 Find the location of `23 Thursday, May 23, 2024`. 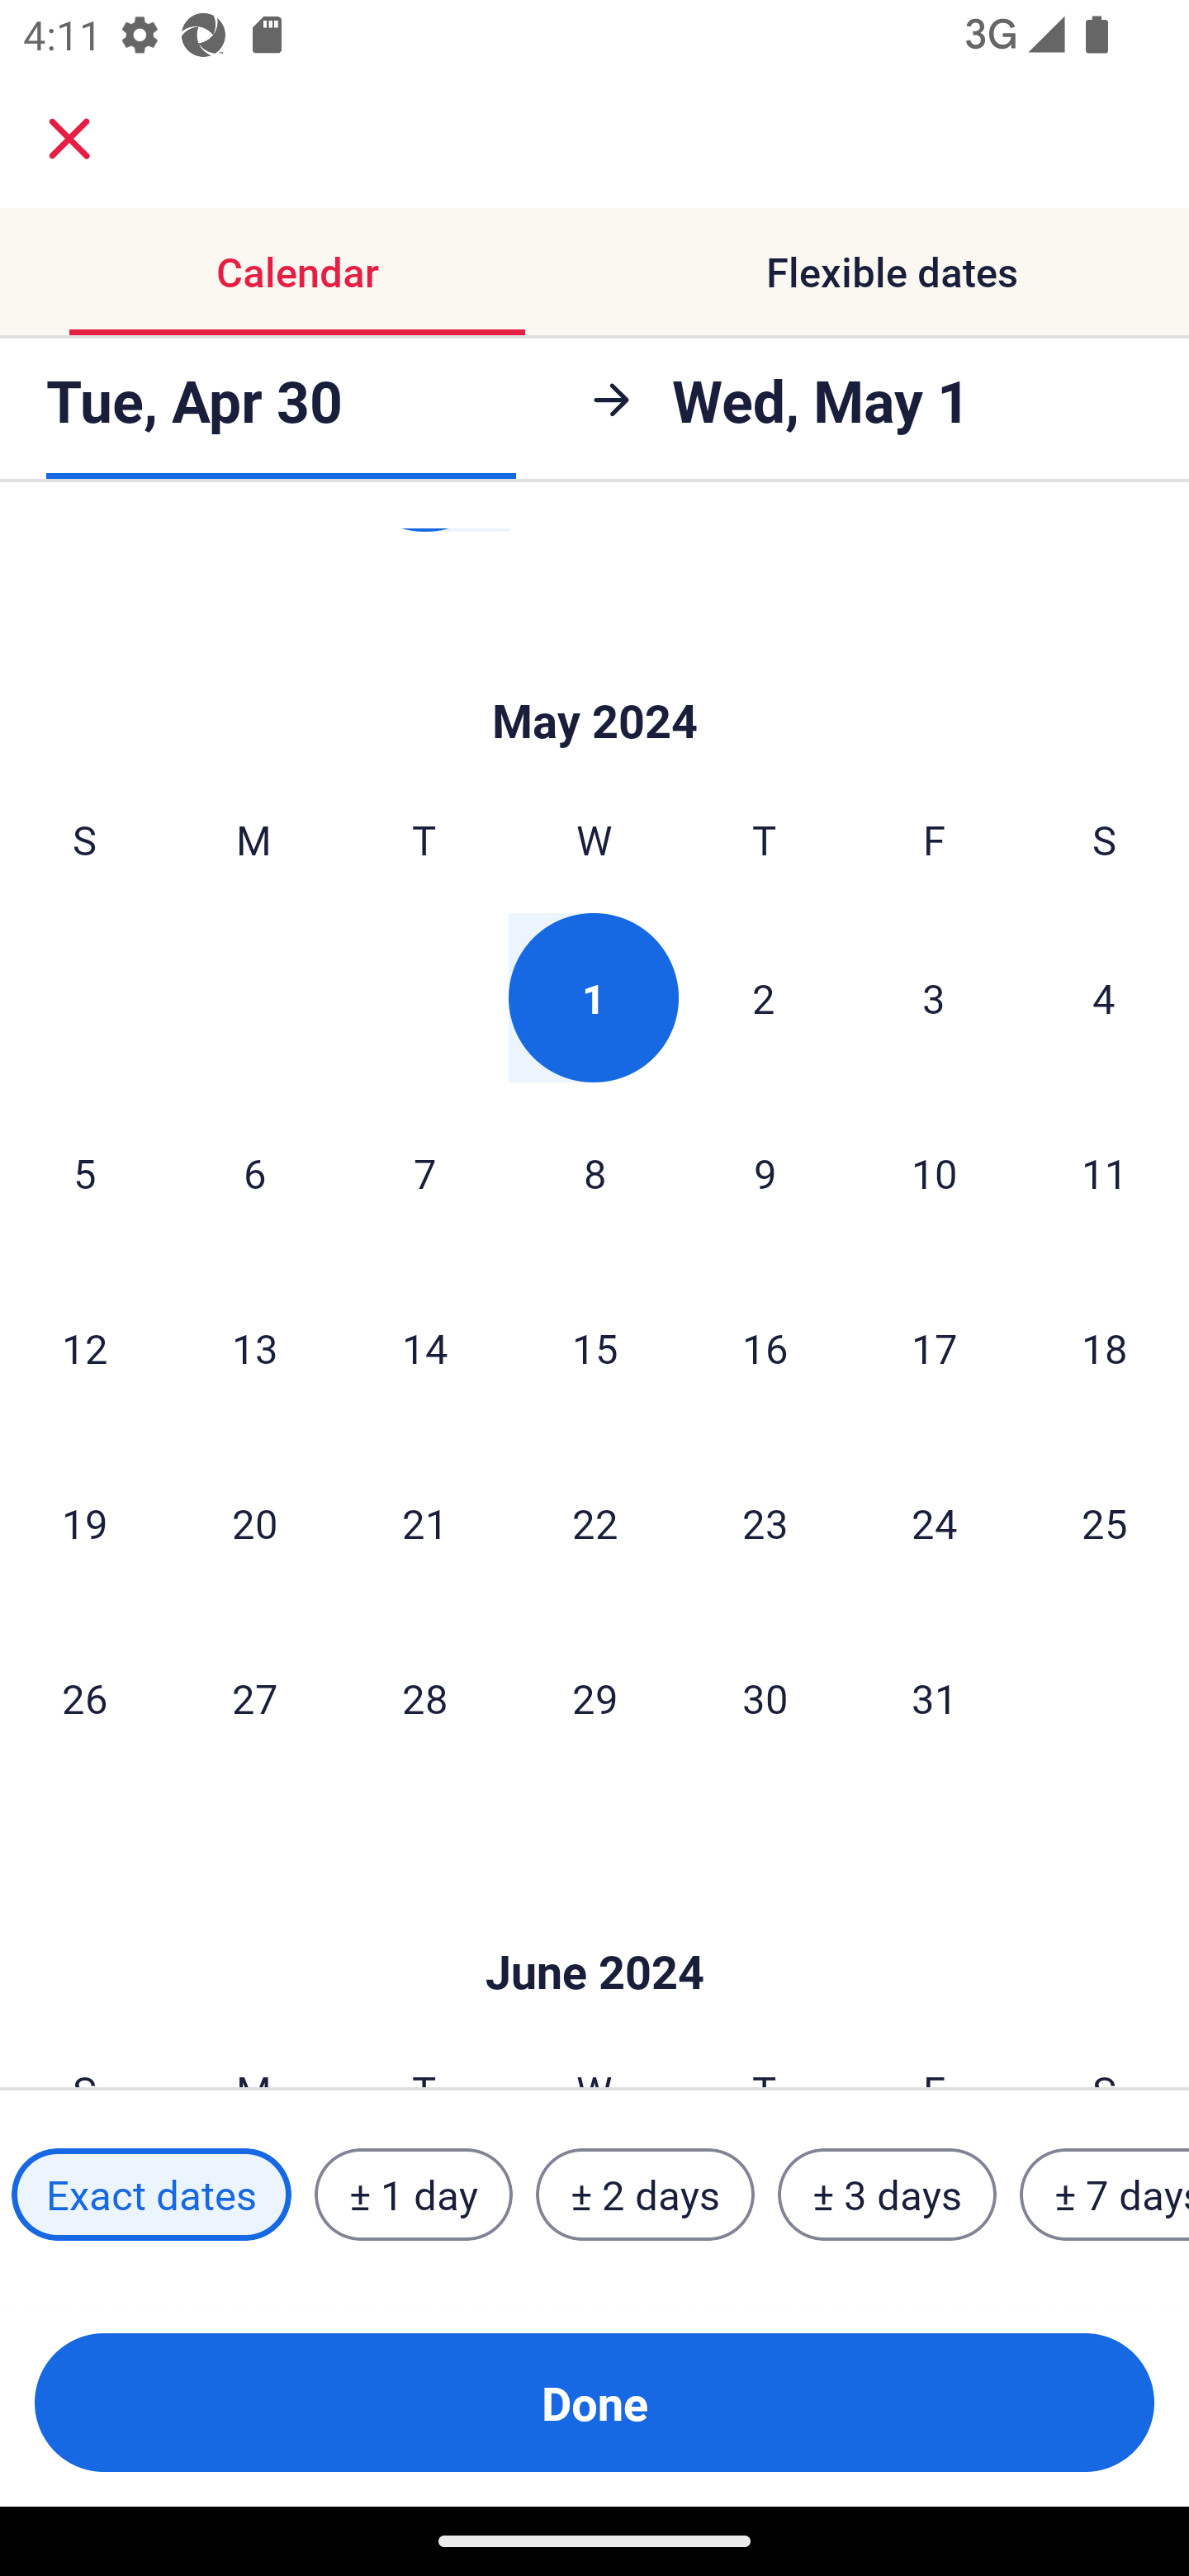

23 Thursday, May 23, 2024 is located at coordinates (765, 1522).